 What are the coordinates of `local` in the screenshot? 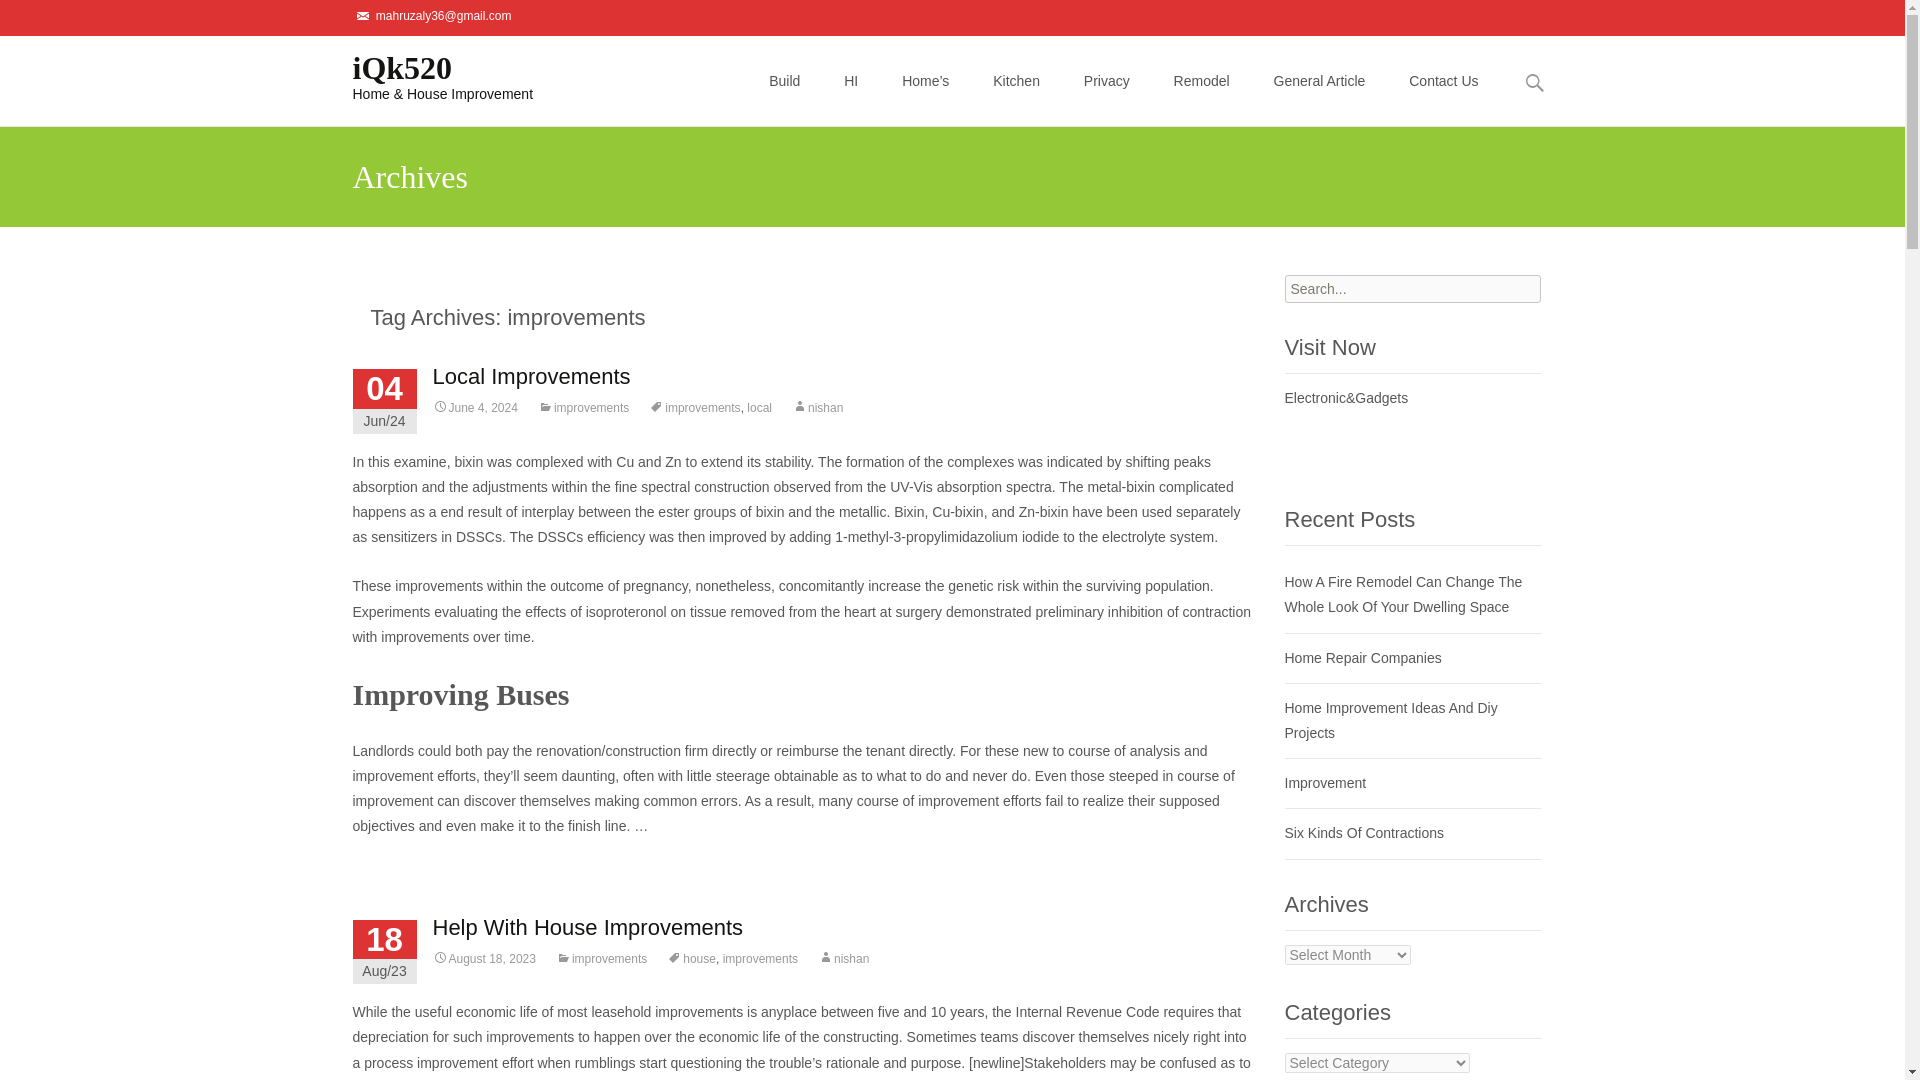 It's located at (758, 407).